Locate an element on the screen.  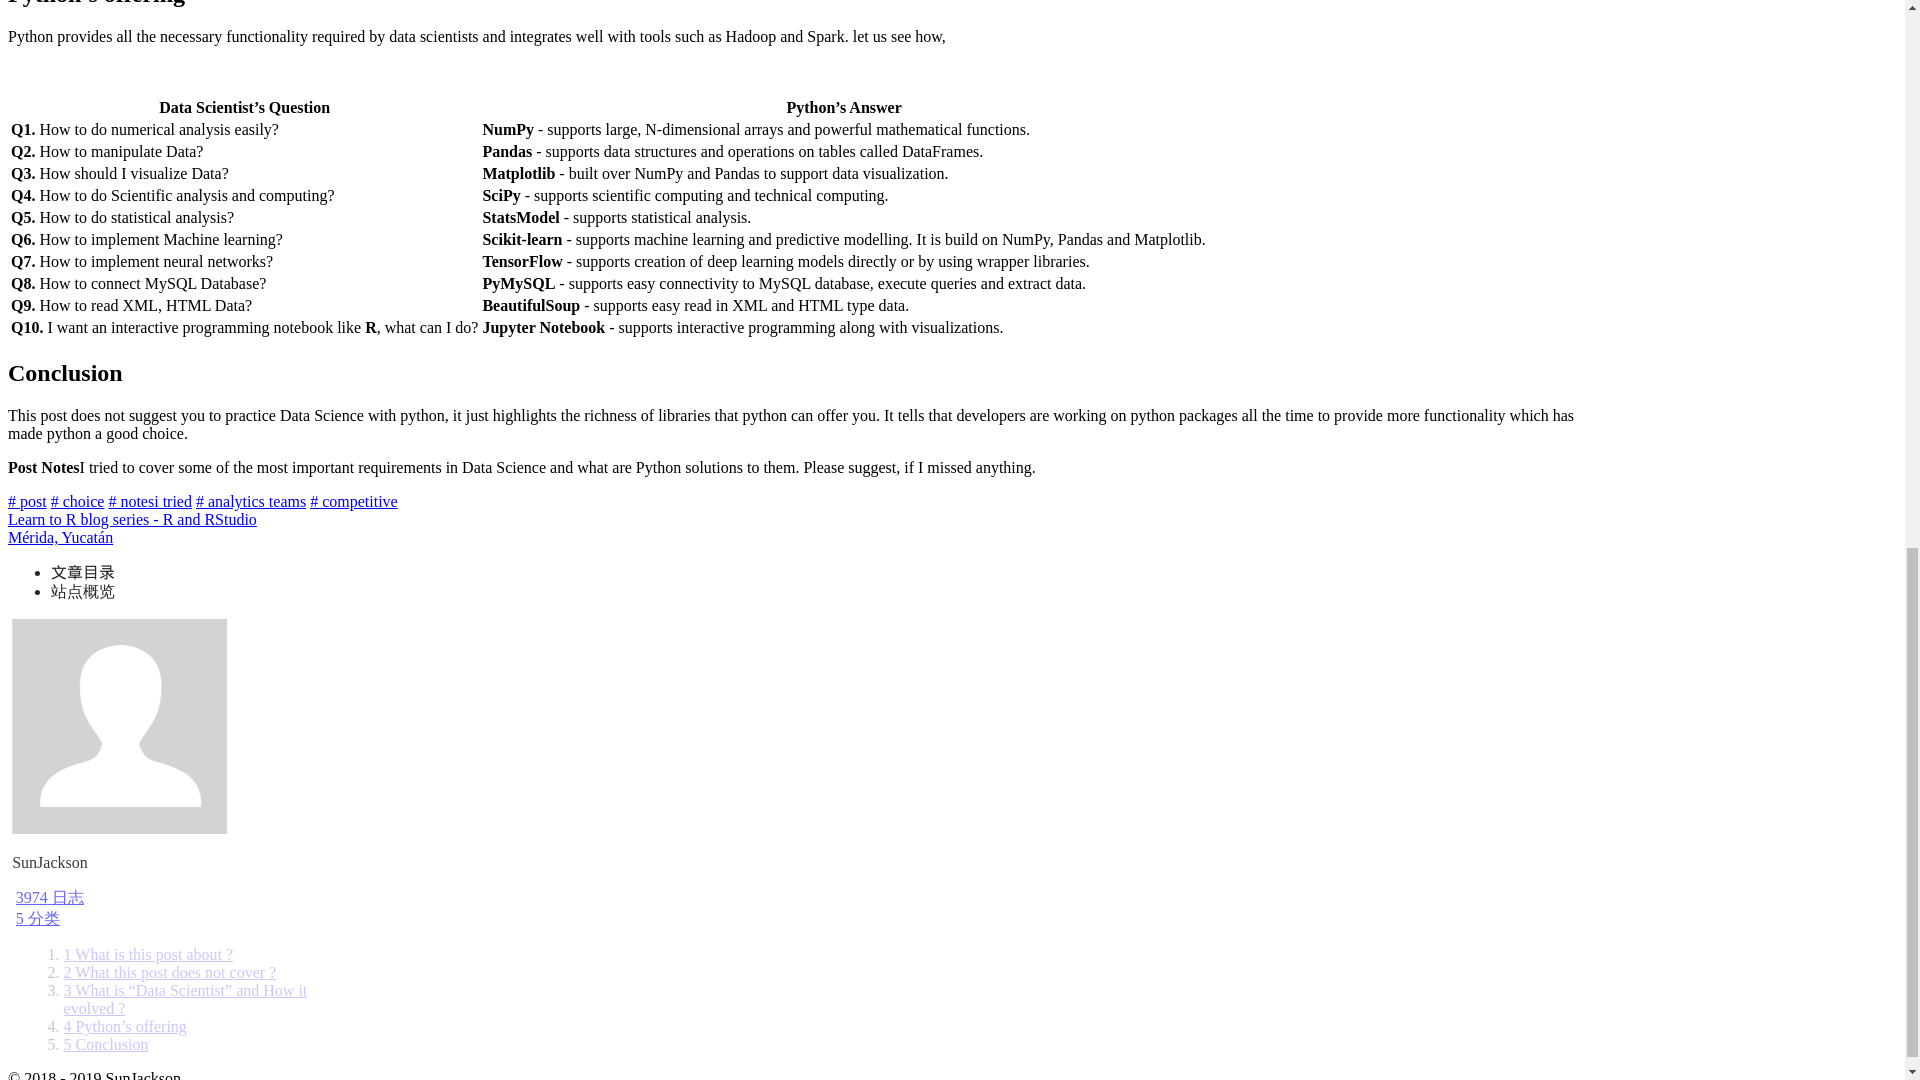
2 What this post does not cover ? is located at coordinates (170, 972).